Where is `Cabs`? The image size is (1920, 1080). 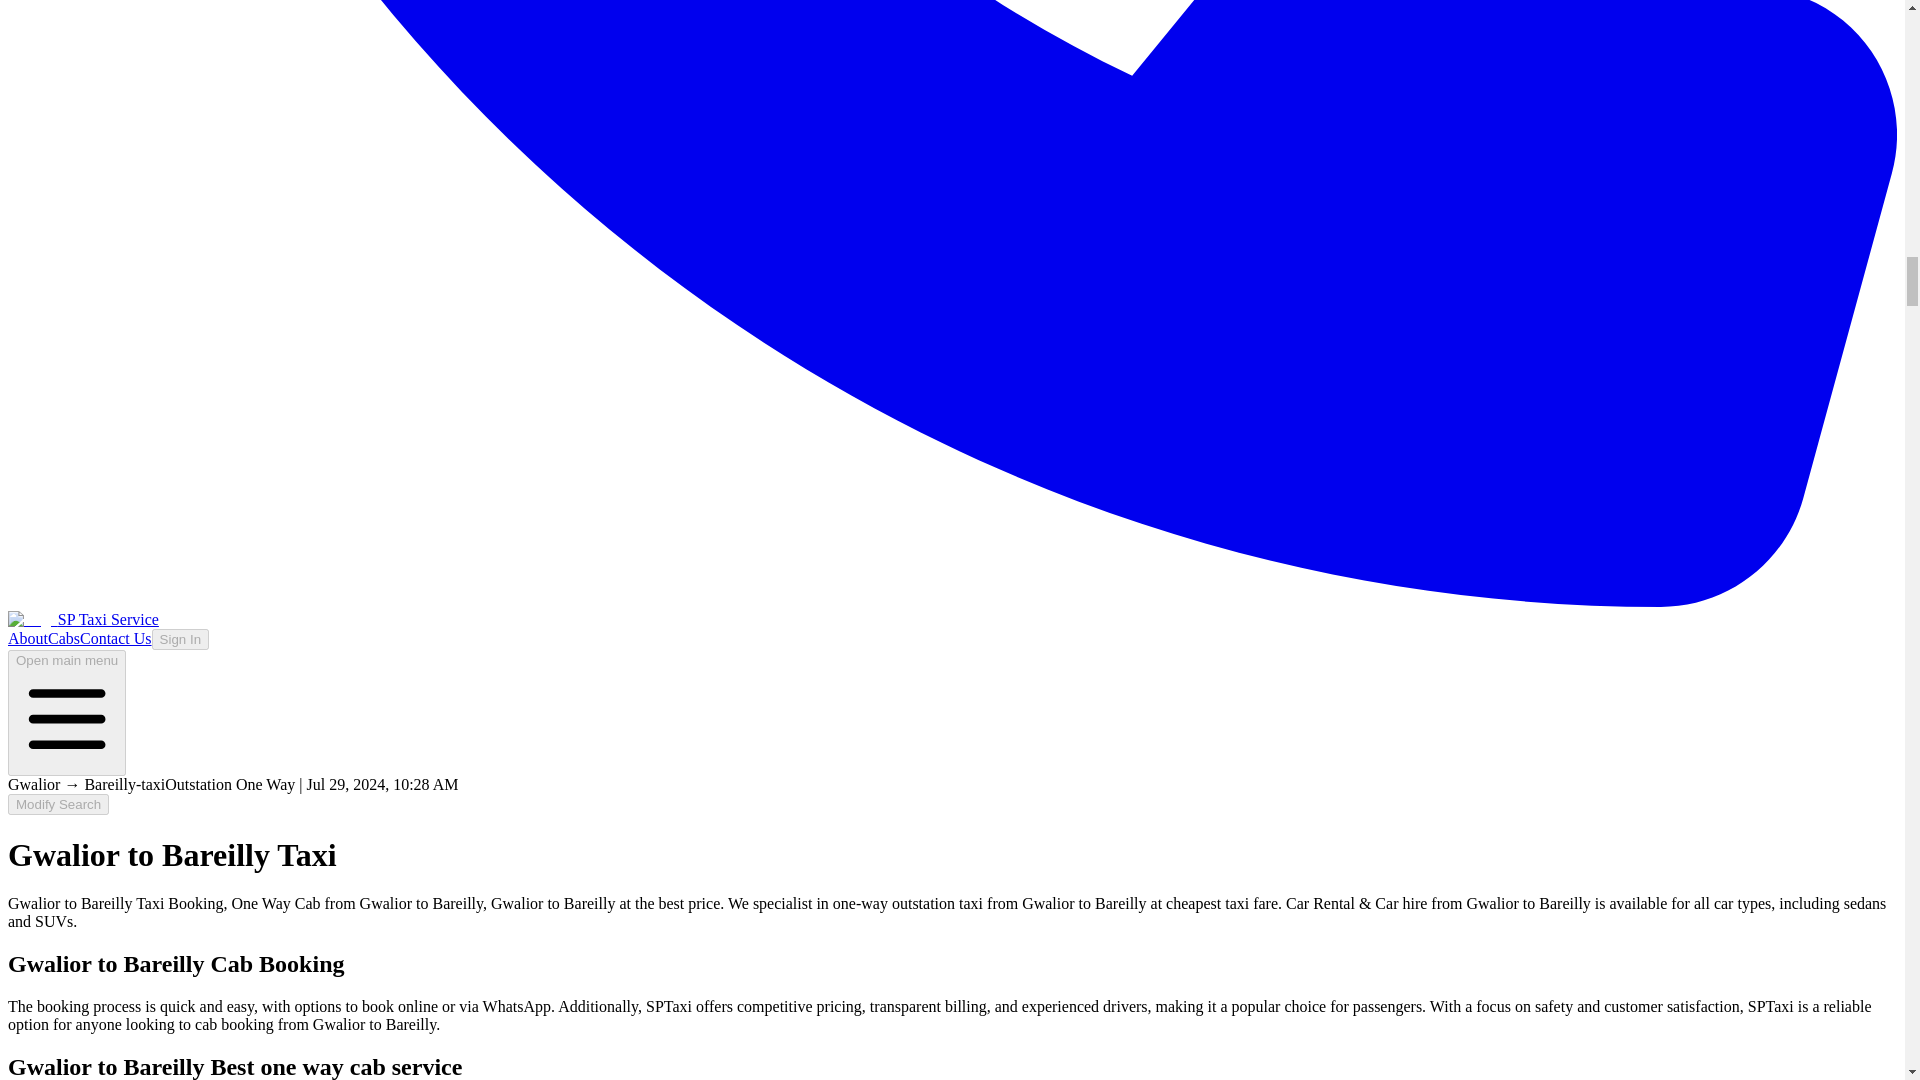 Cabs is located at coordinates (64, 638).